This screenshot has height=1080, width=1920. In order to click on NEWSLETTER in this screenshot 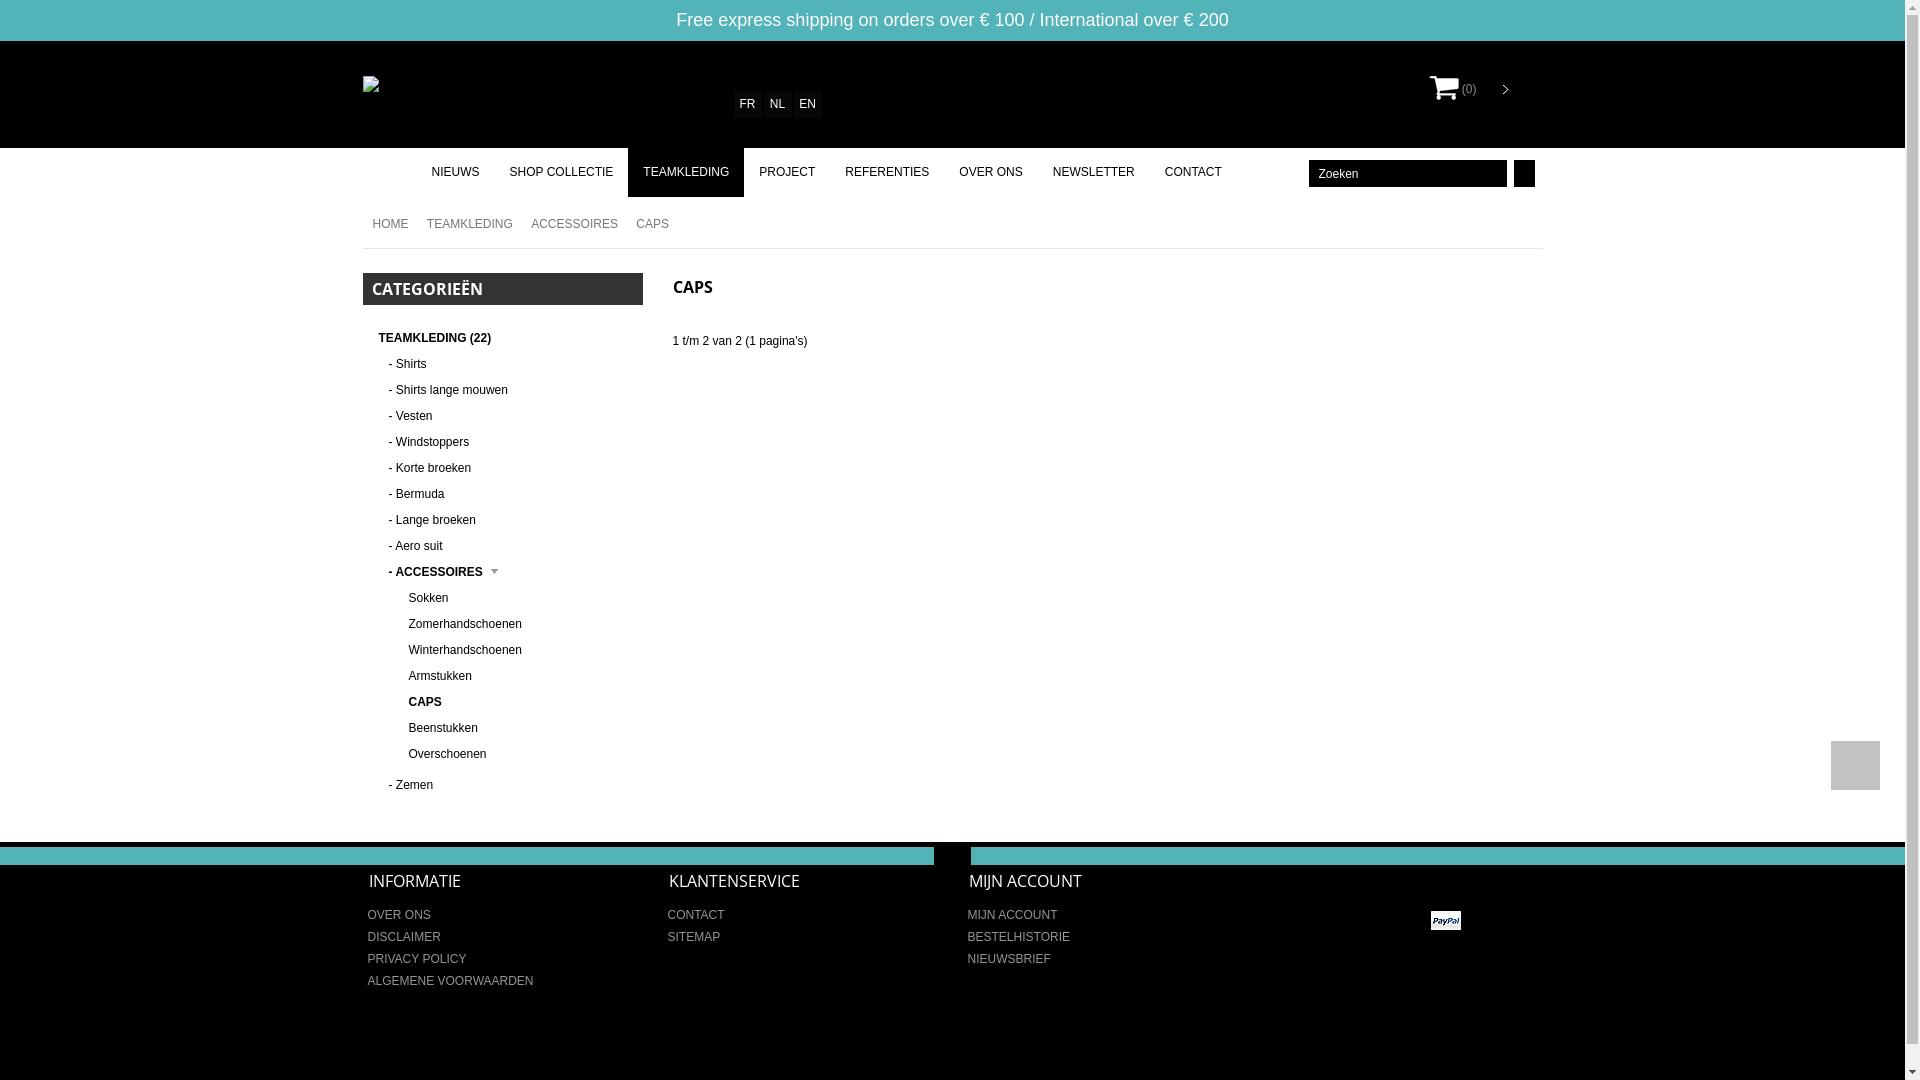, I will do `click(1094, 172)`.